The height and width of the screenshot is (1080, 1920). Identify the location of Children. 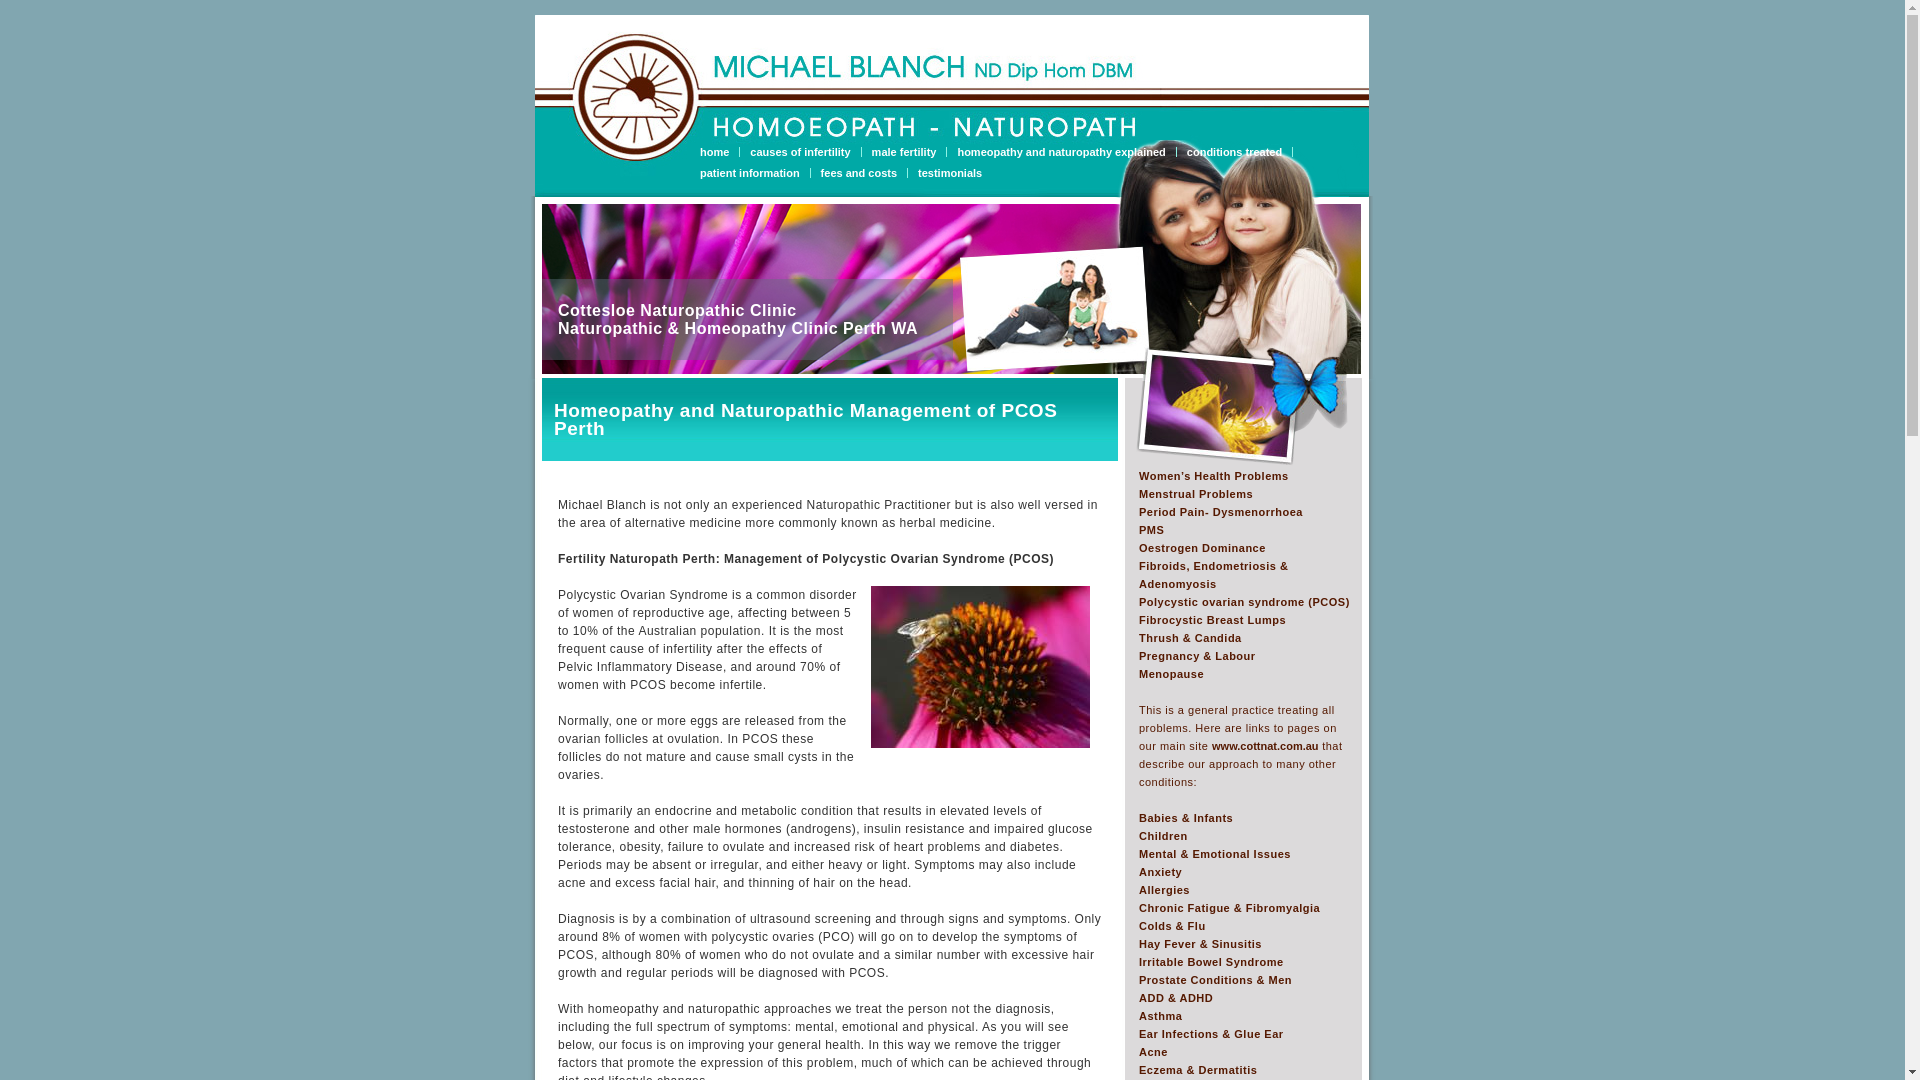
(1164, 836).